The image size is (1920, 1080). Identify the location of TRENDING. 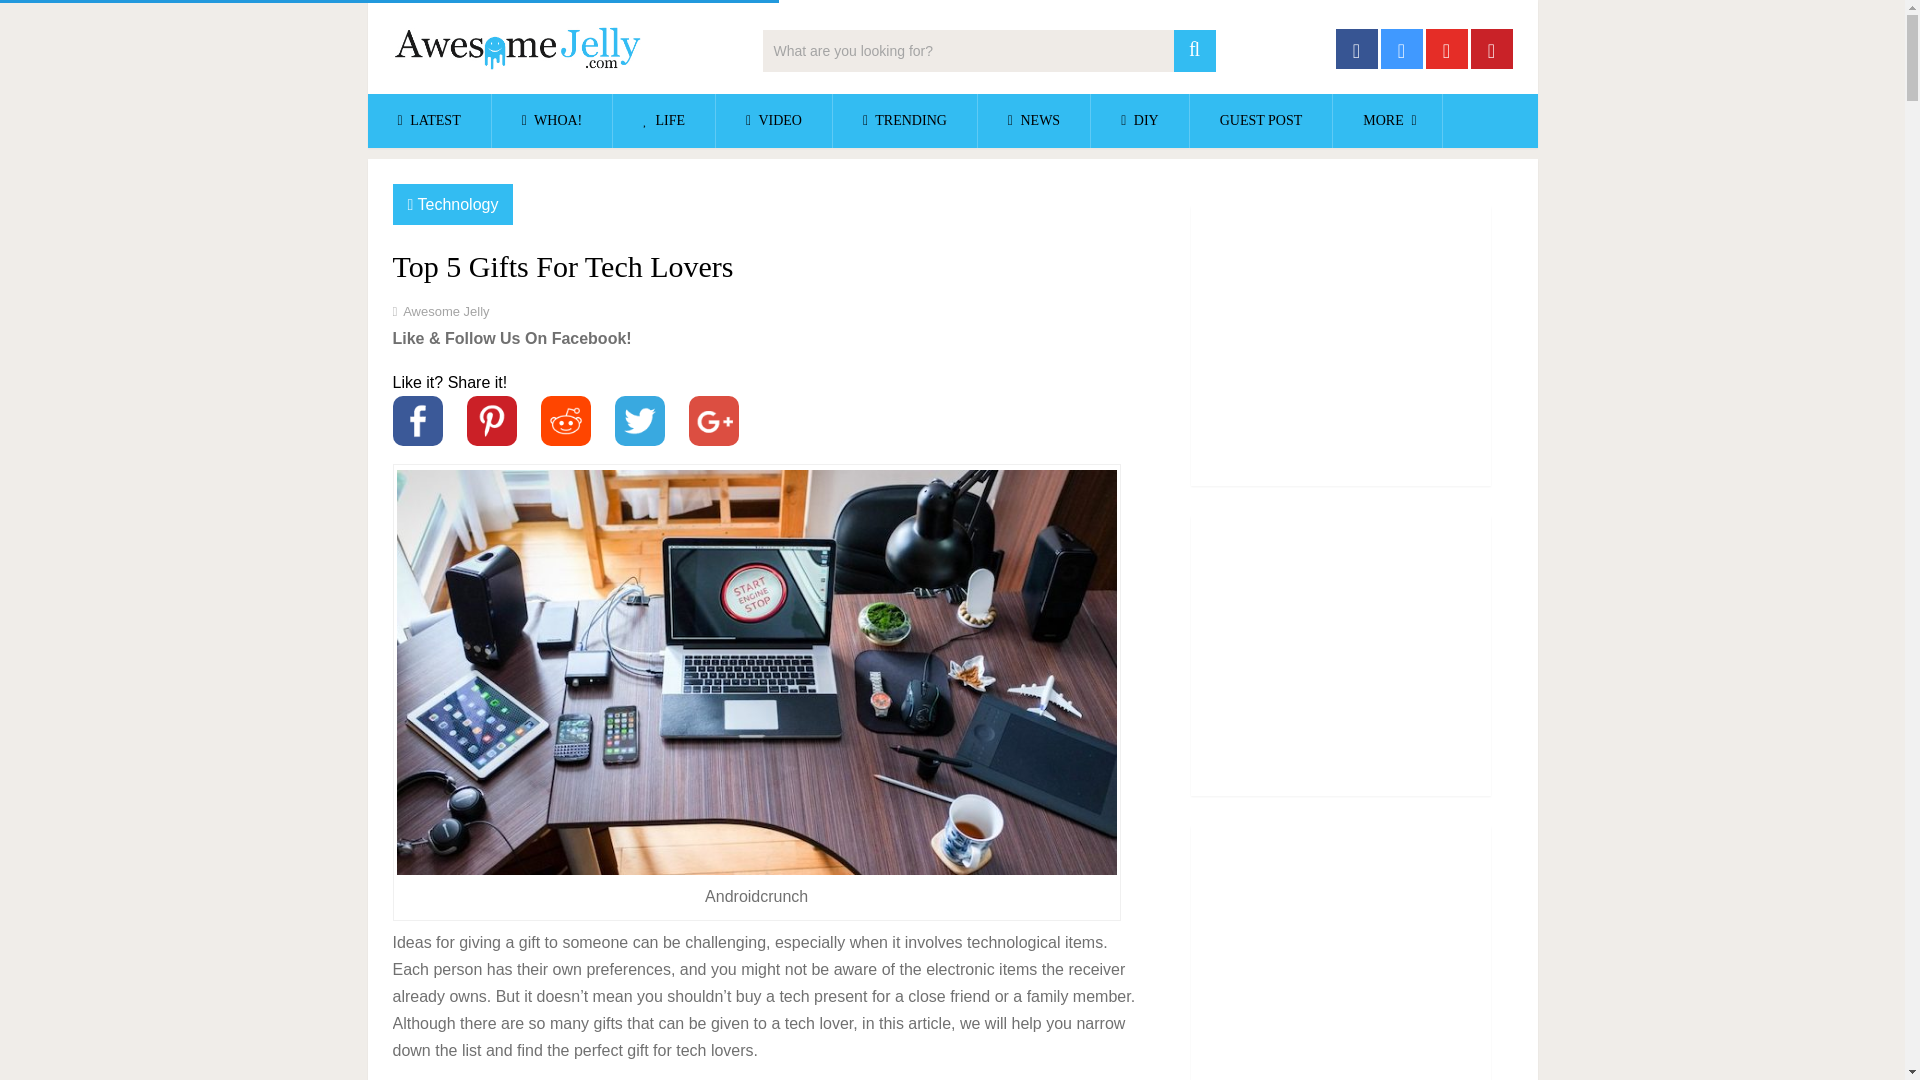
(905, 120).